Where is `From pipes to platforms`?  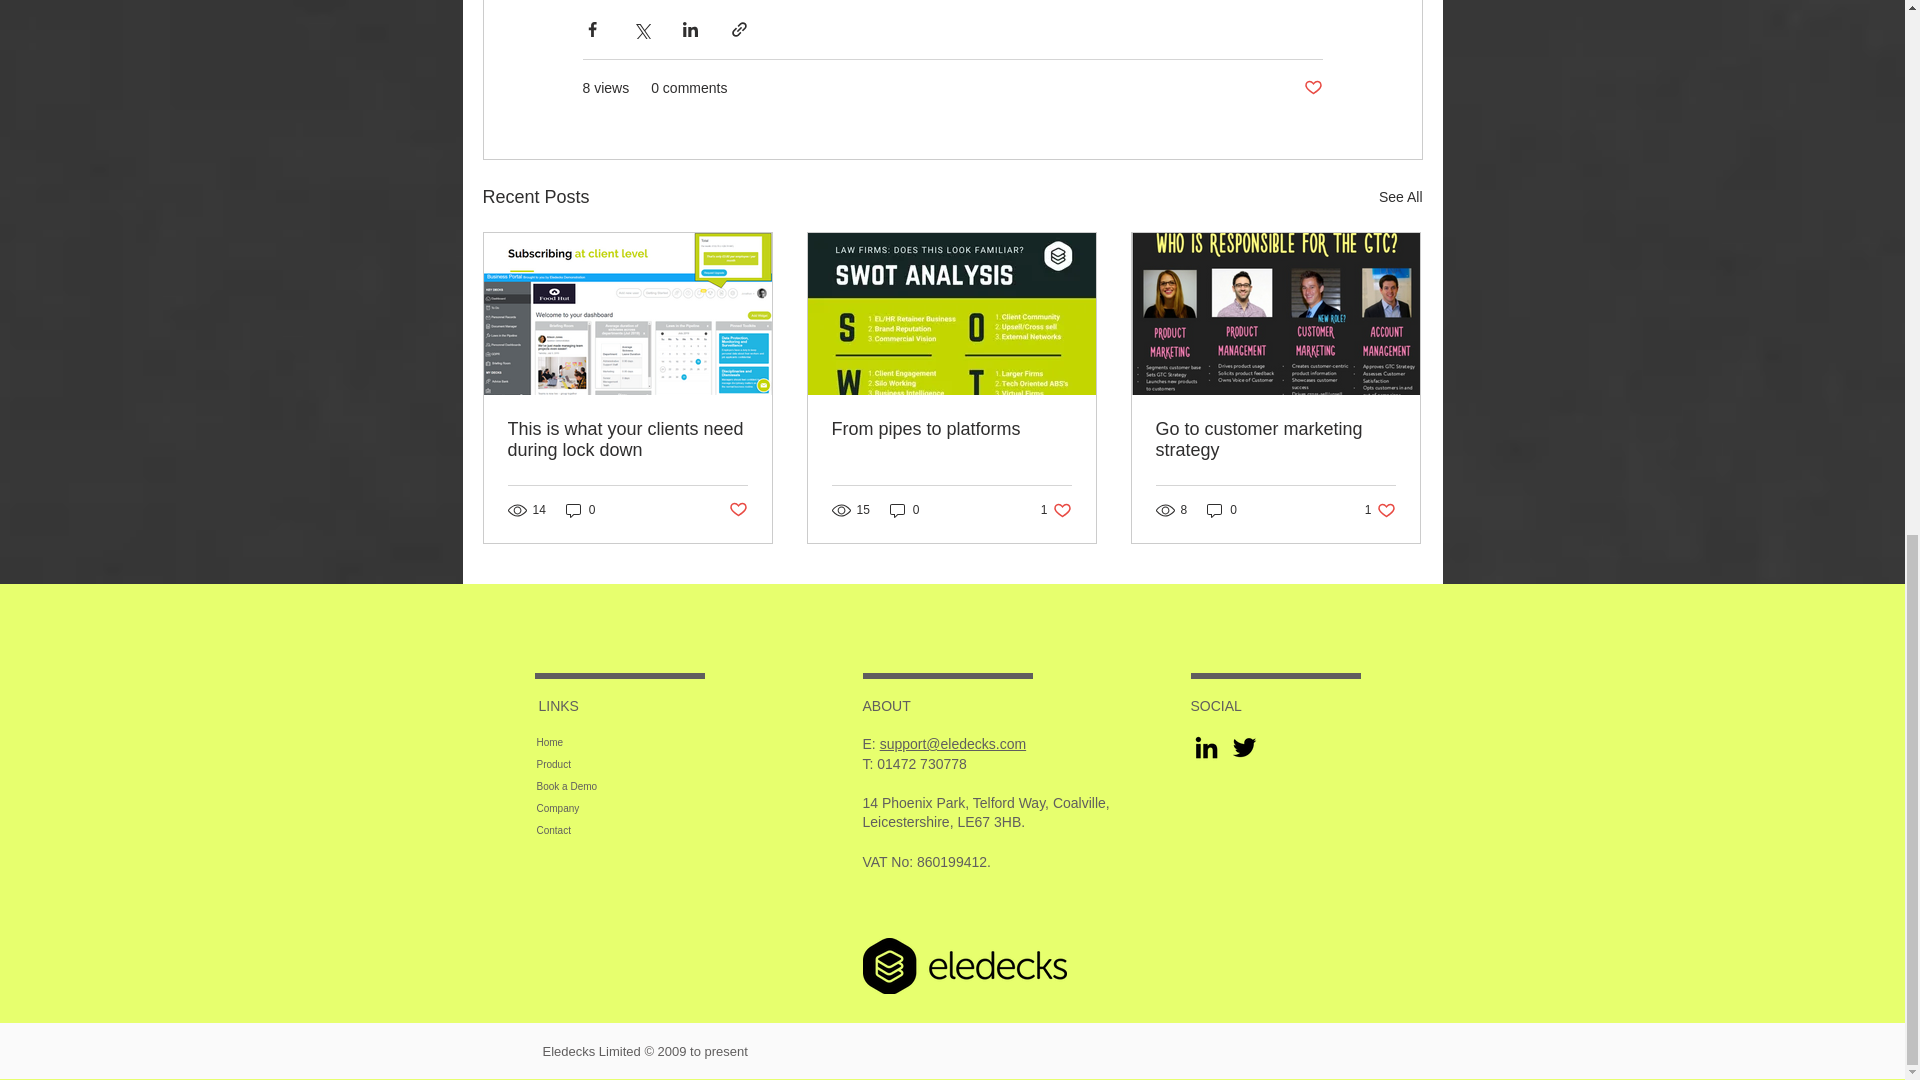 From pipes to platforms is located at coordinates (951, 429).